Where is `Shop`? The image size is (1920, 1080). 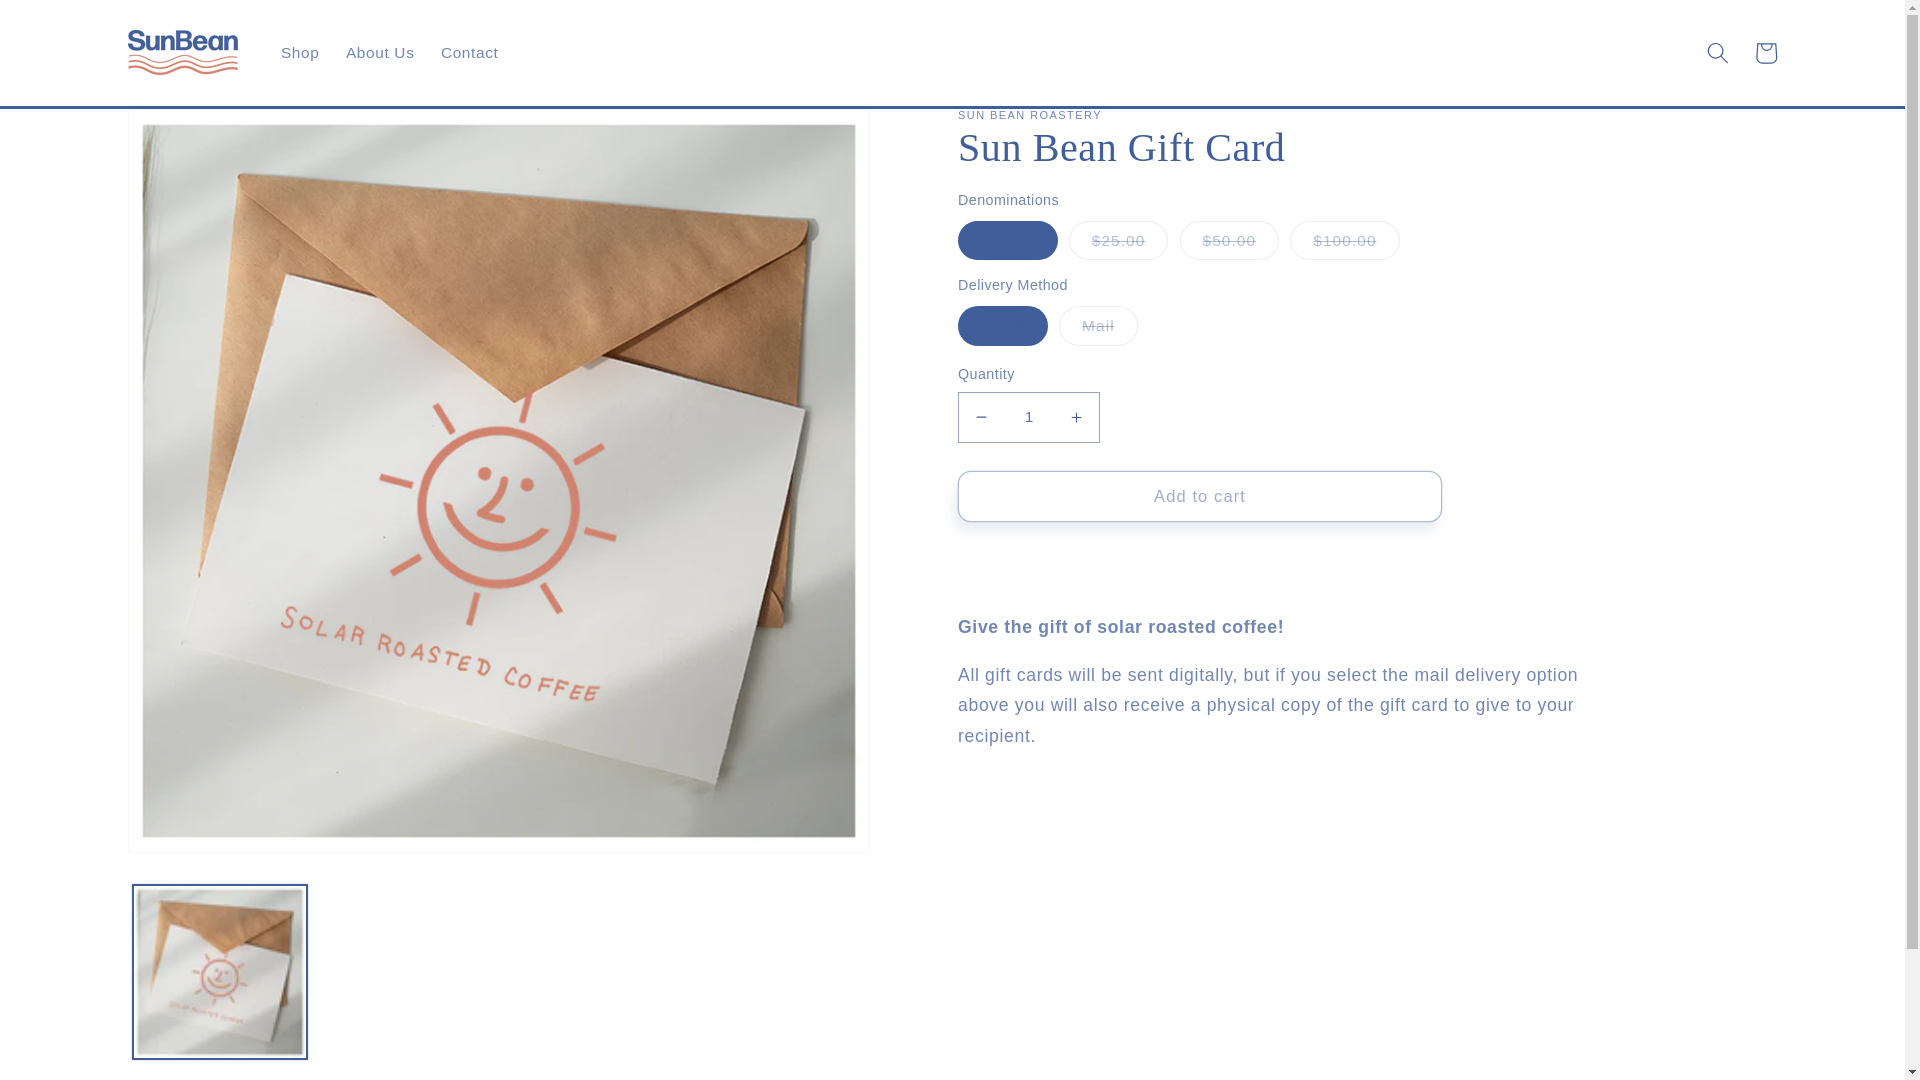 Shop is located at coordinates (300, 52).